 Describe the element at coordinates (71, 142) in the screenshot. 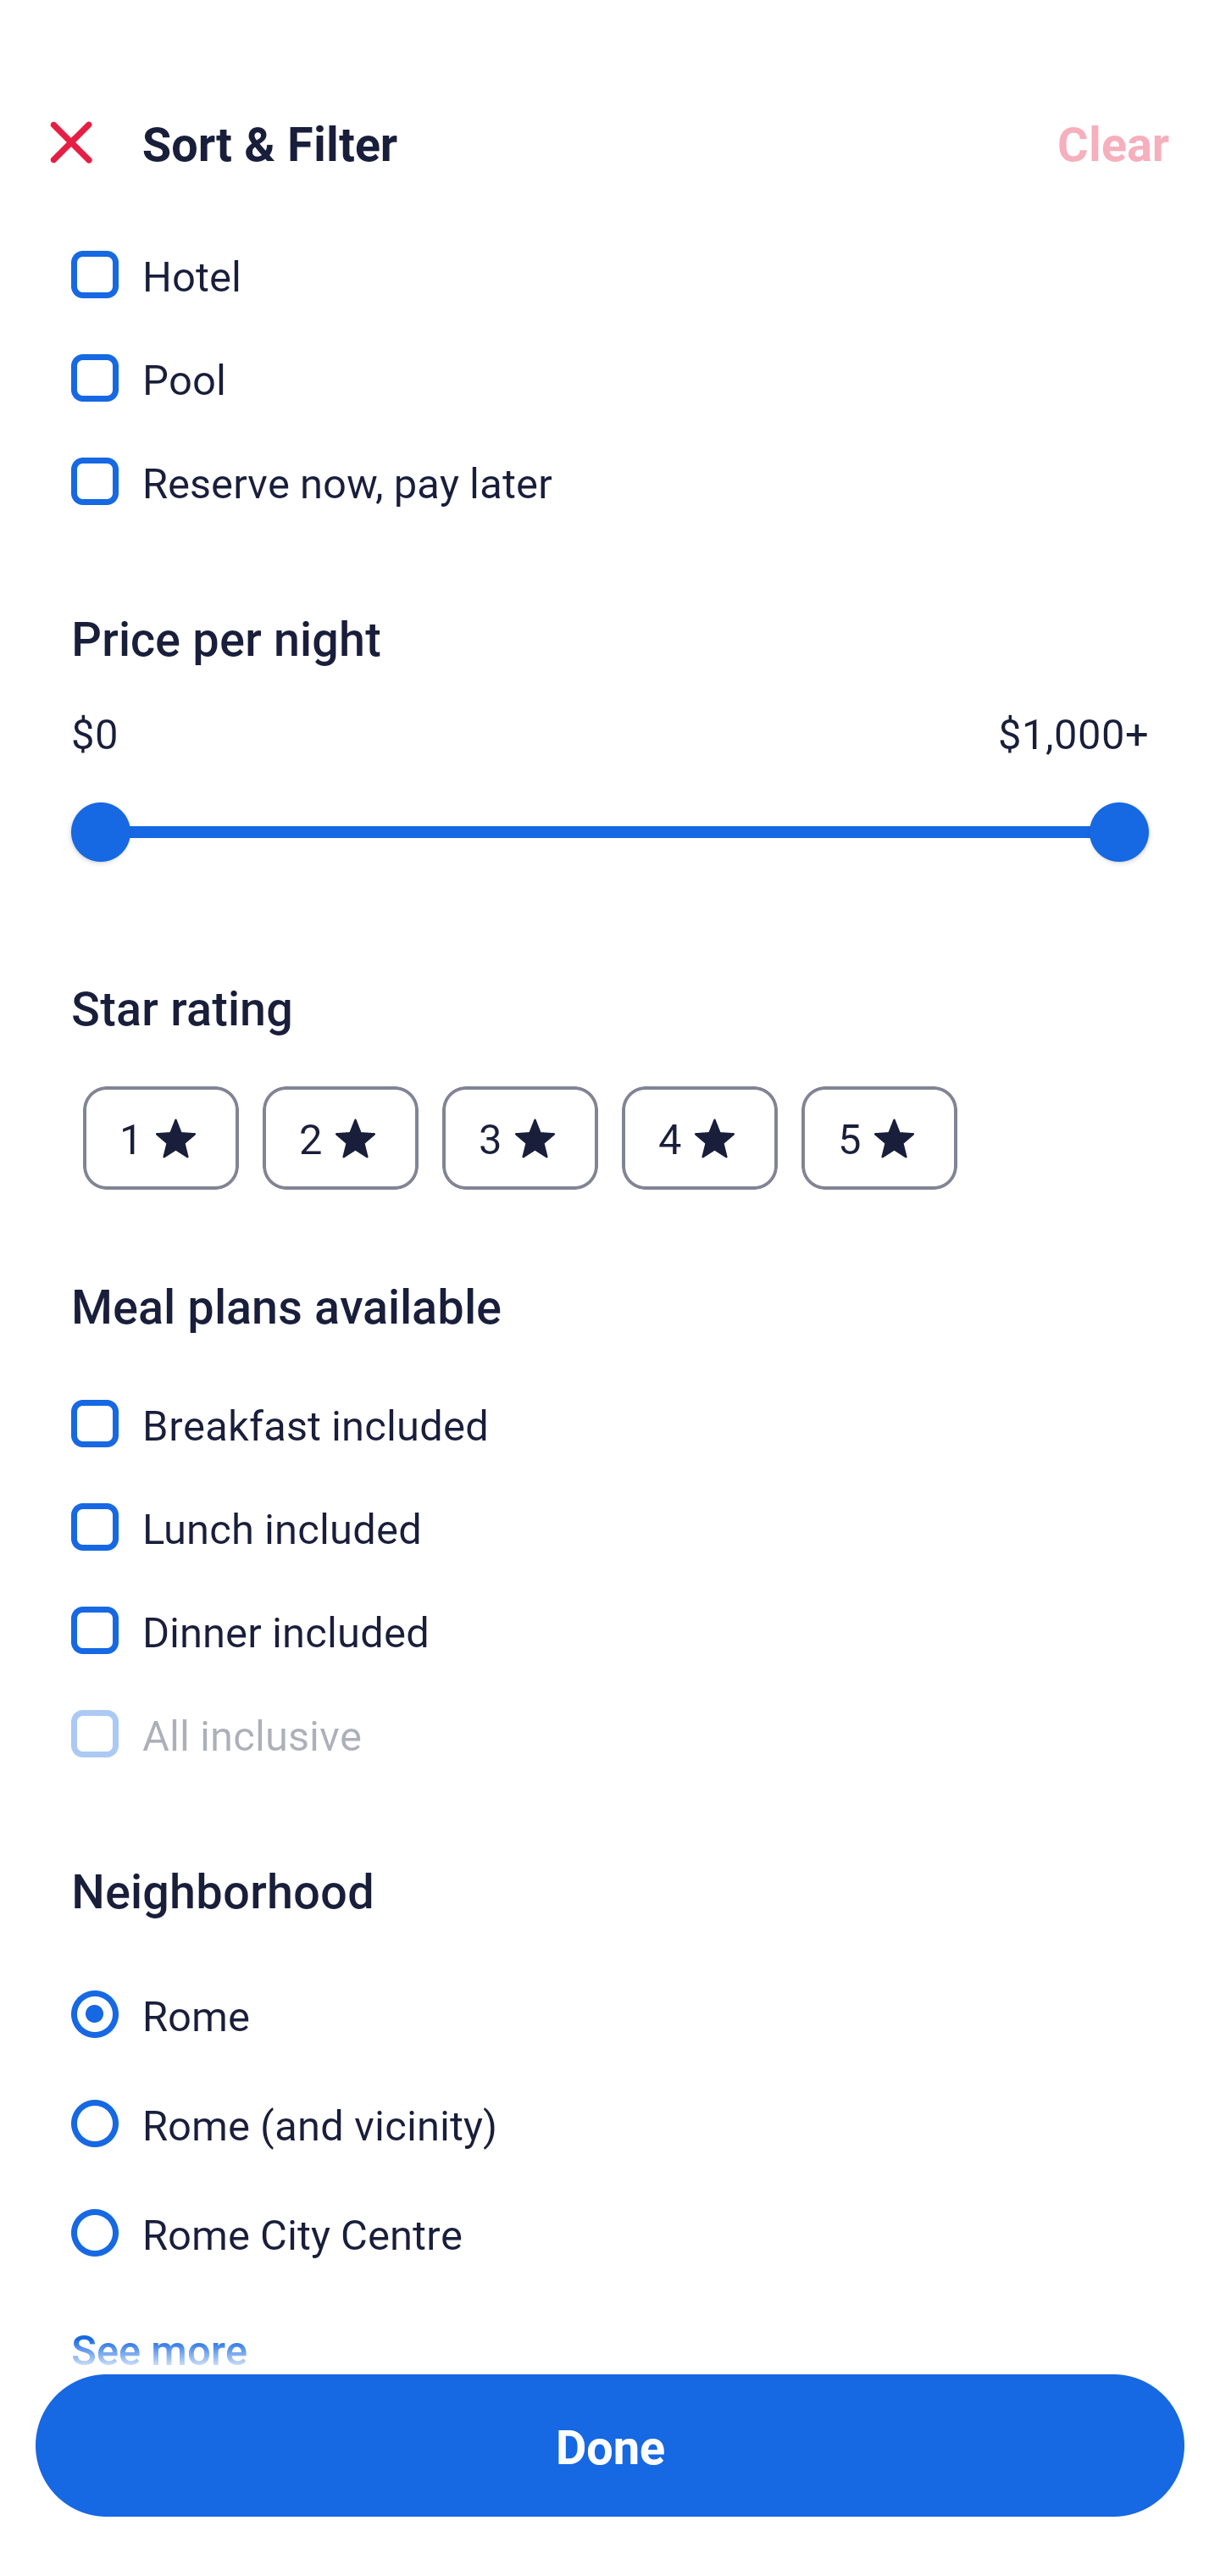

I see `Close Sort and Filter` at that location.